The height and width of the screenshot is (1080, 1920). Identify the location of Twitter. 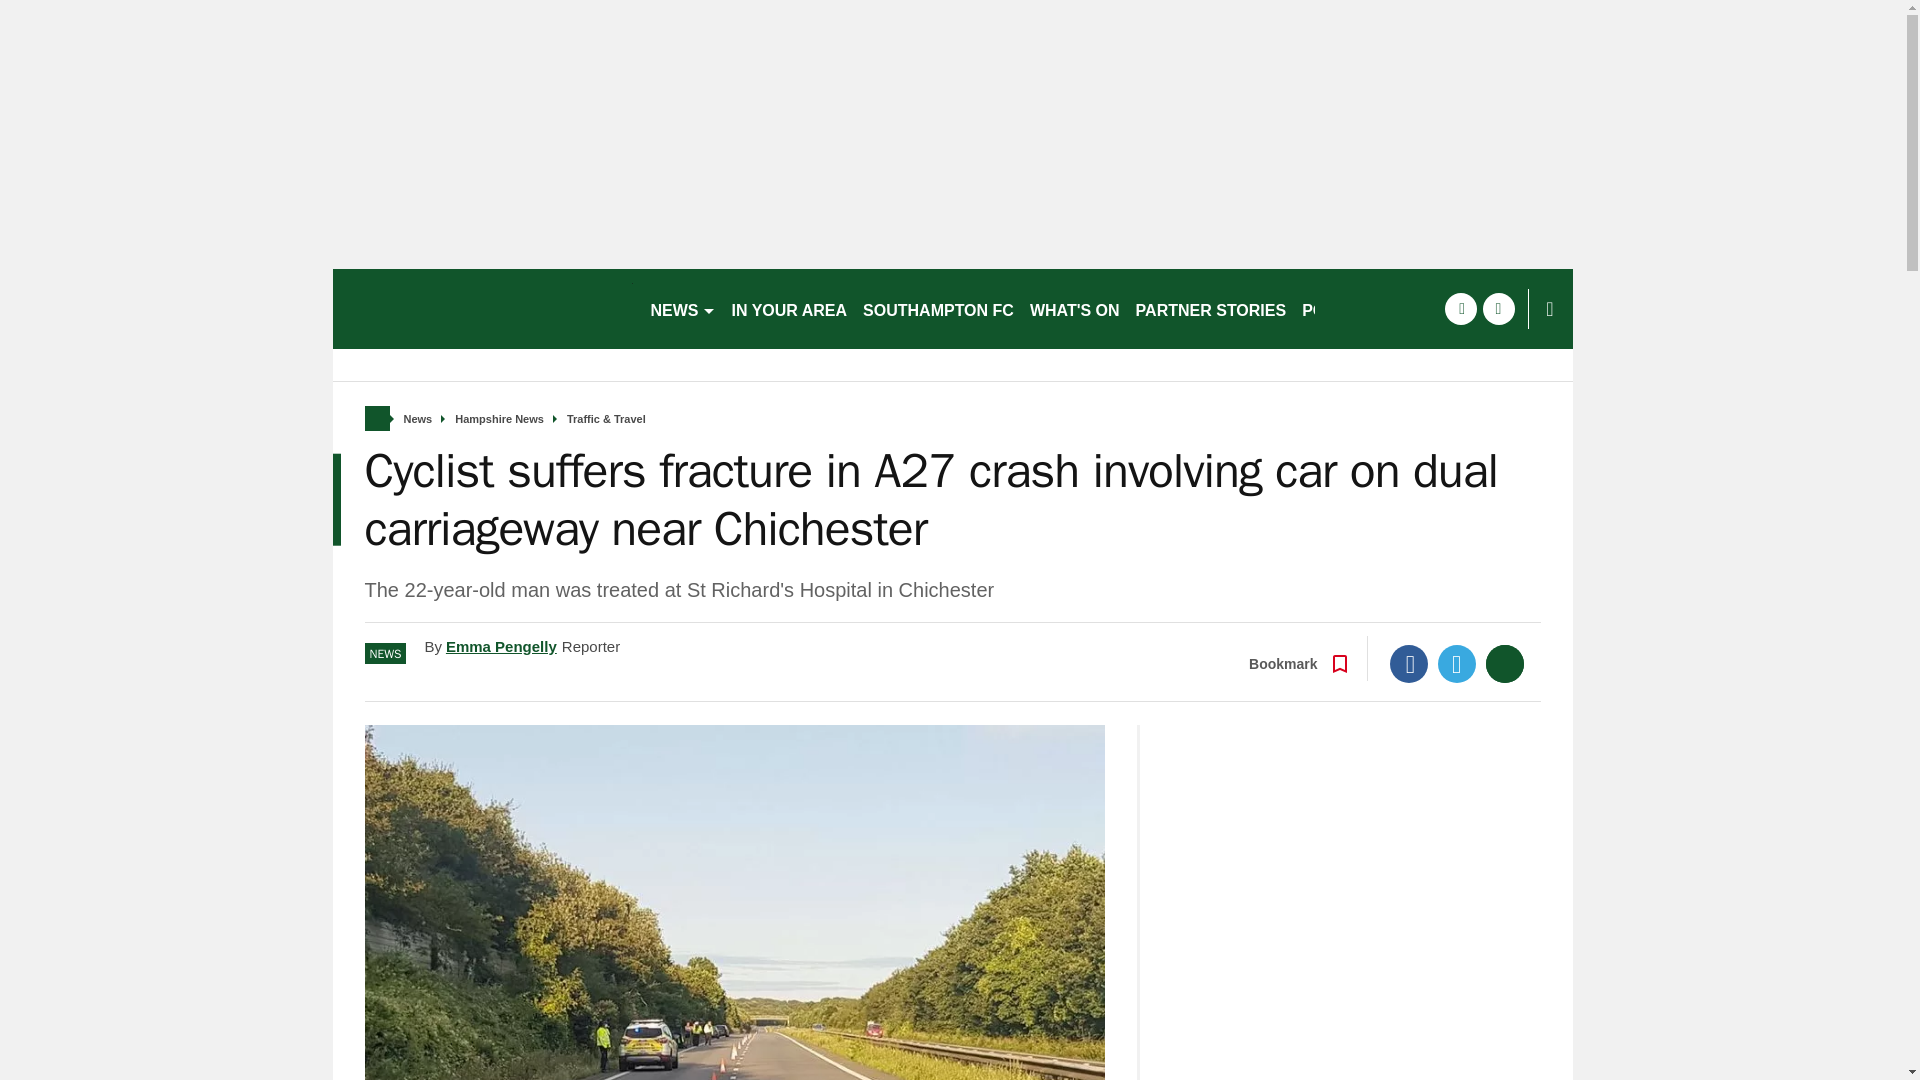
(1457, 663).